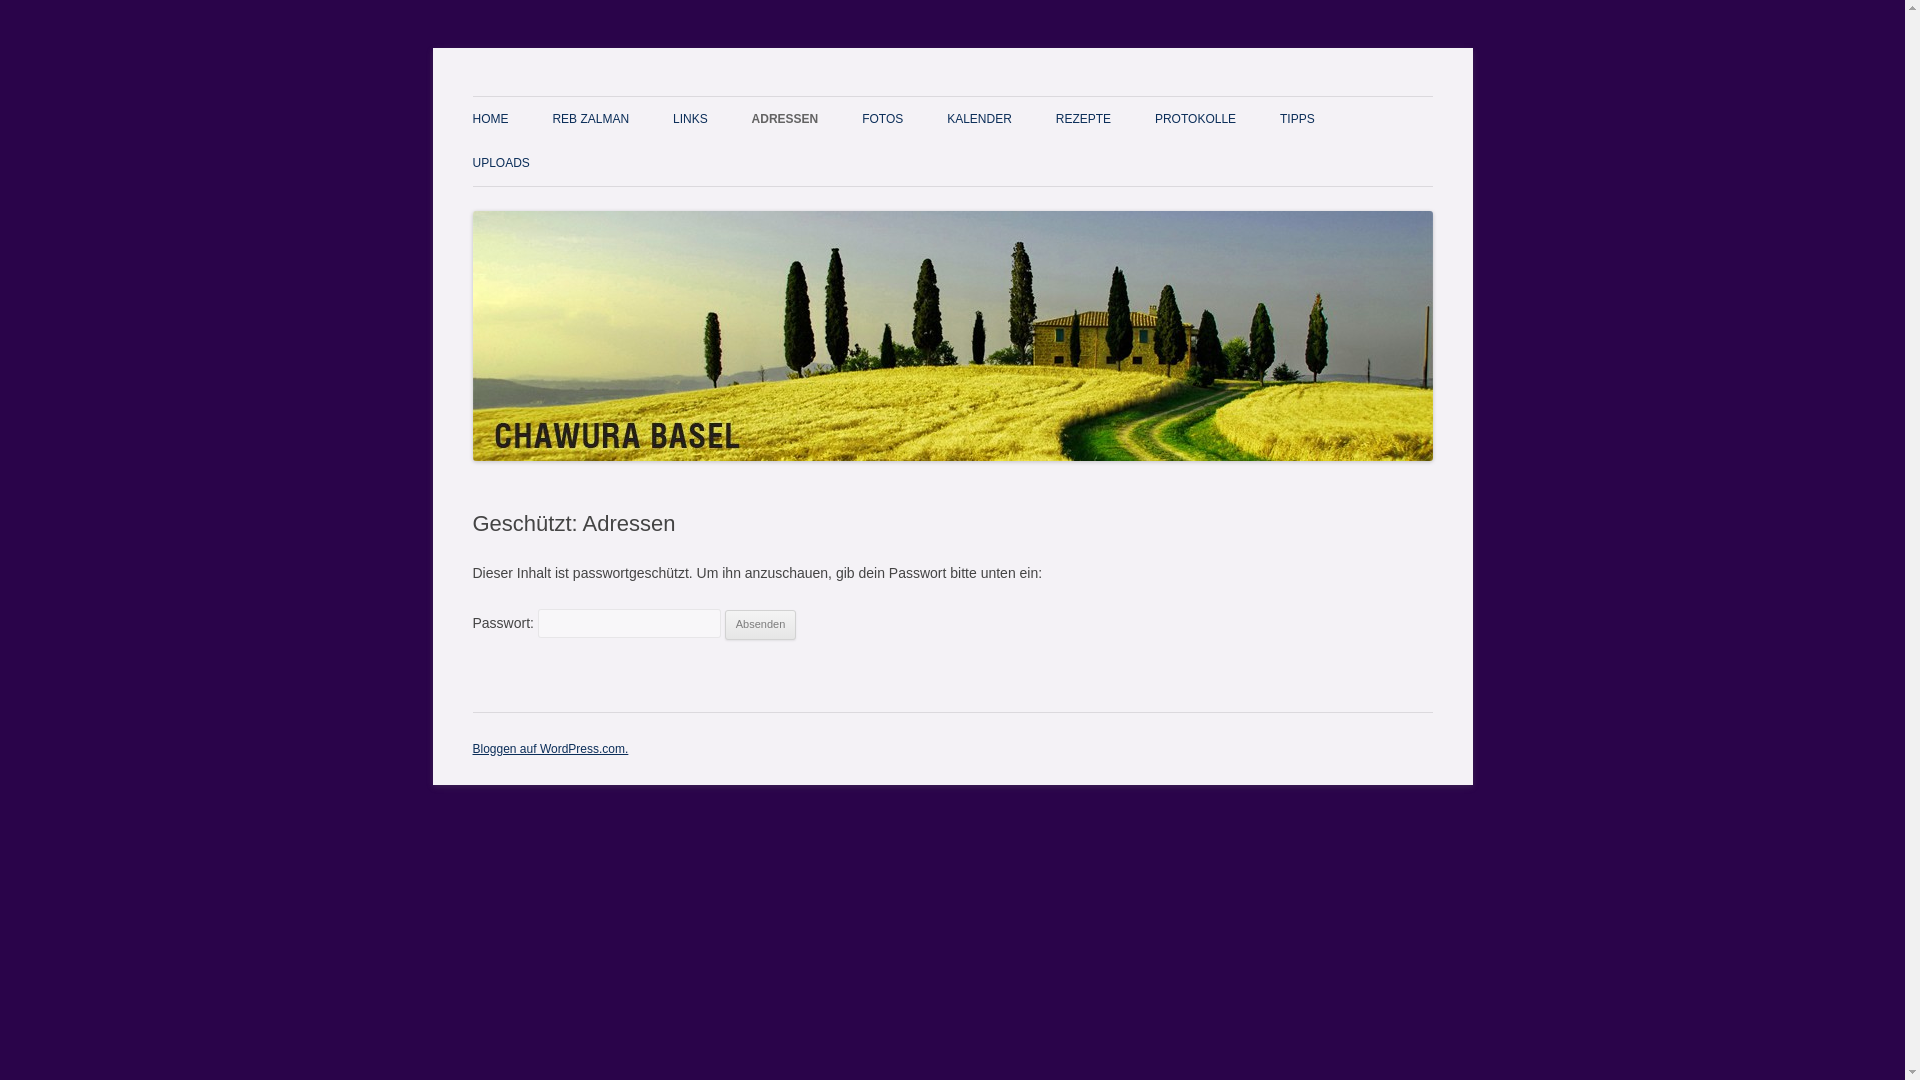 The height and width of the screenshot is (1080, 1920). What do you see at coordinates (980, 119) in the screenshot?
I see `KALENDER` at bounding box center [980, 119].